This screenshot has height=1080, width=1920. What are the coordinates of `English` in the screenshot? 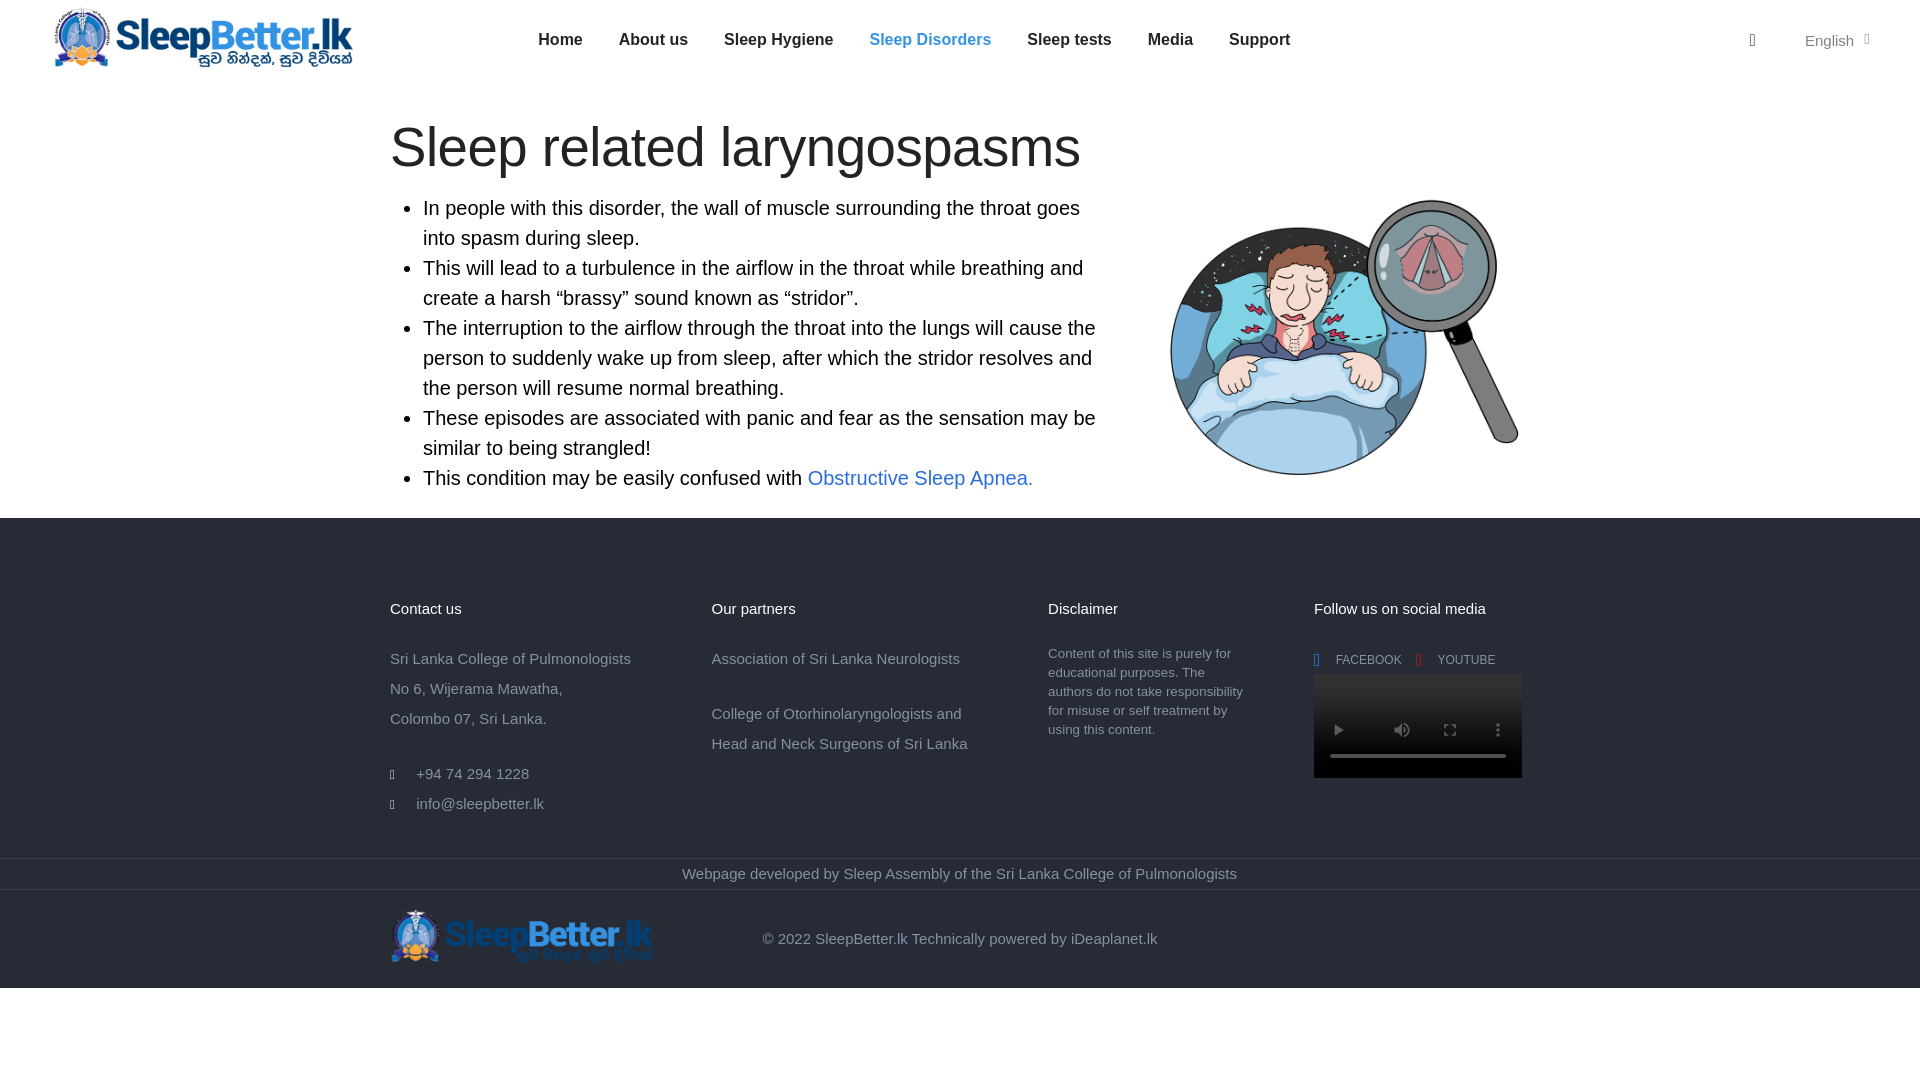 It's located at (1832, 39).